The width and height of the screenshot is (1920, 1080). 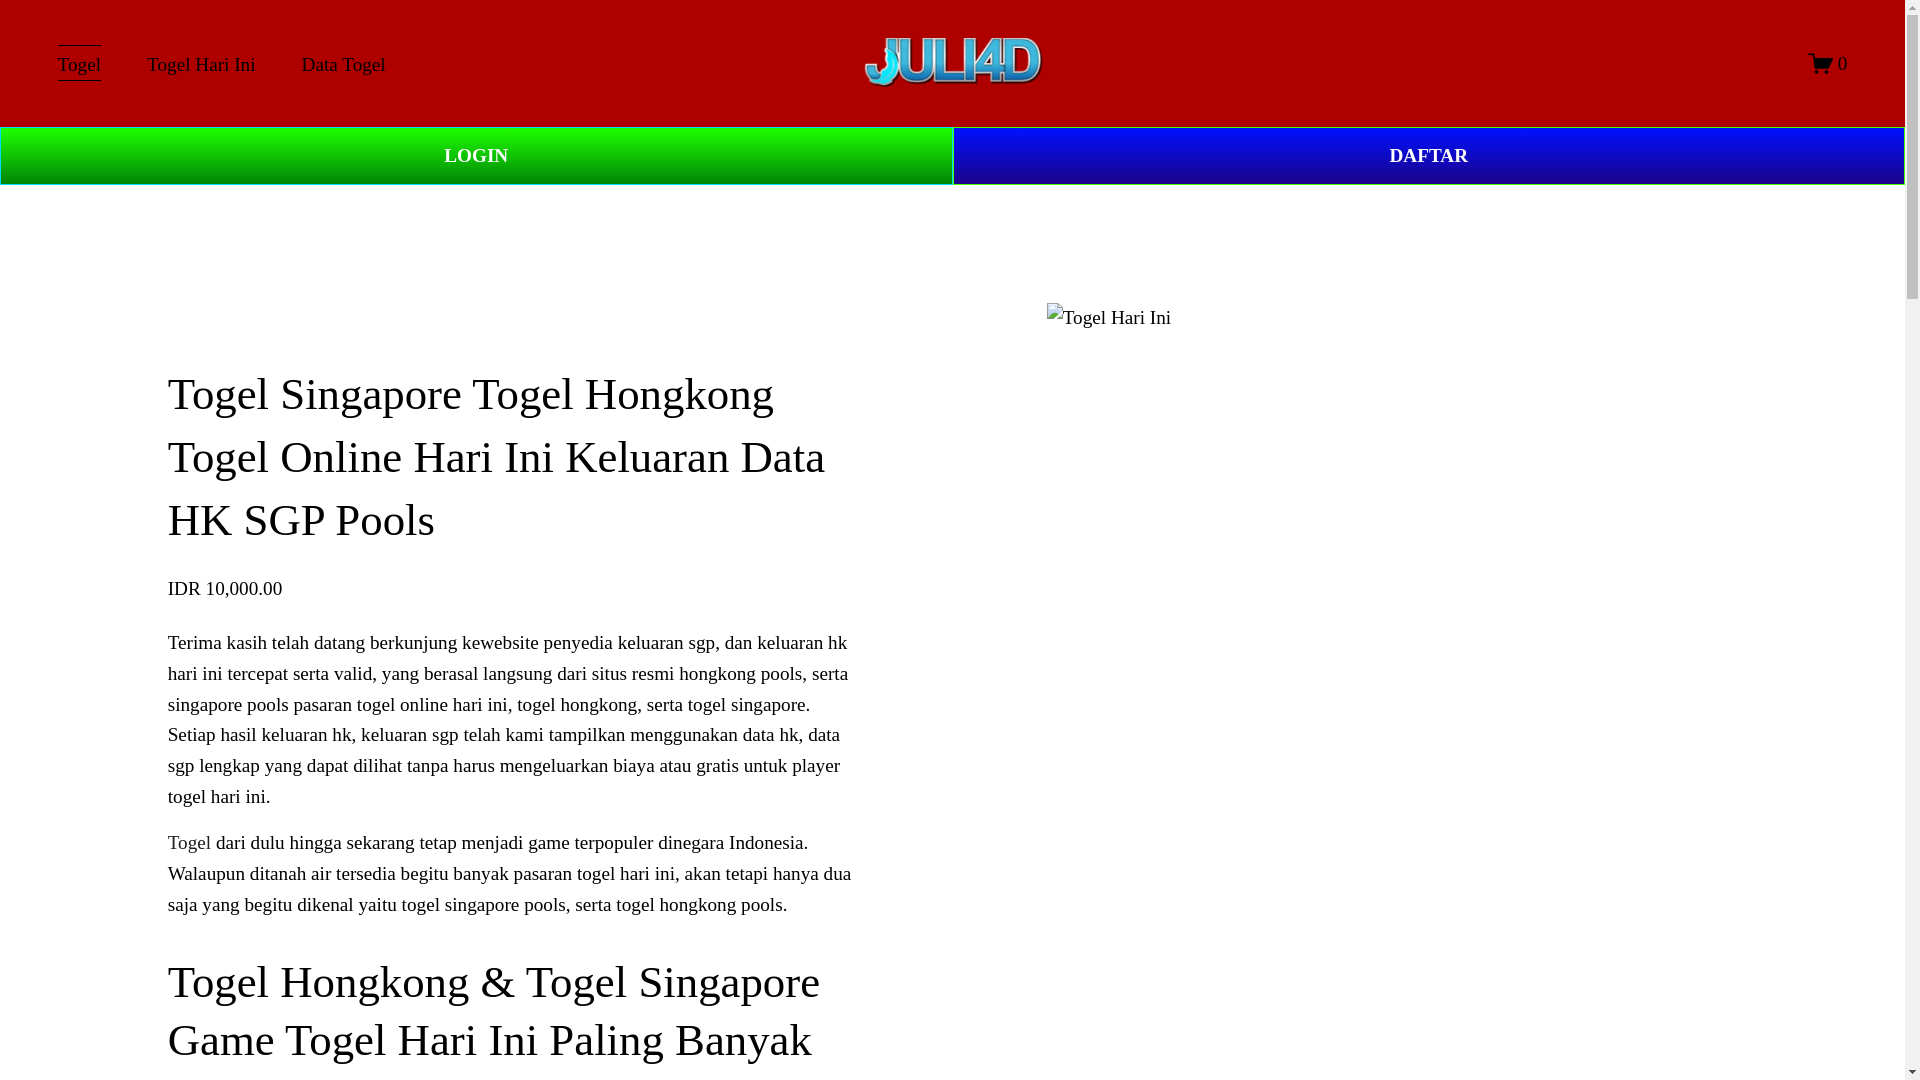 I want to click on Togel Hari Ini, so click(x=201, y=65).